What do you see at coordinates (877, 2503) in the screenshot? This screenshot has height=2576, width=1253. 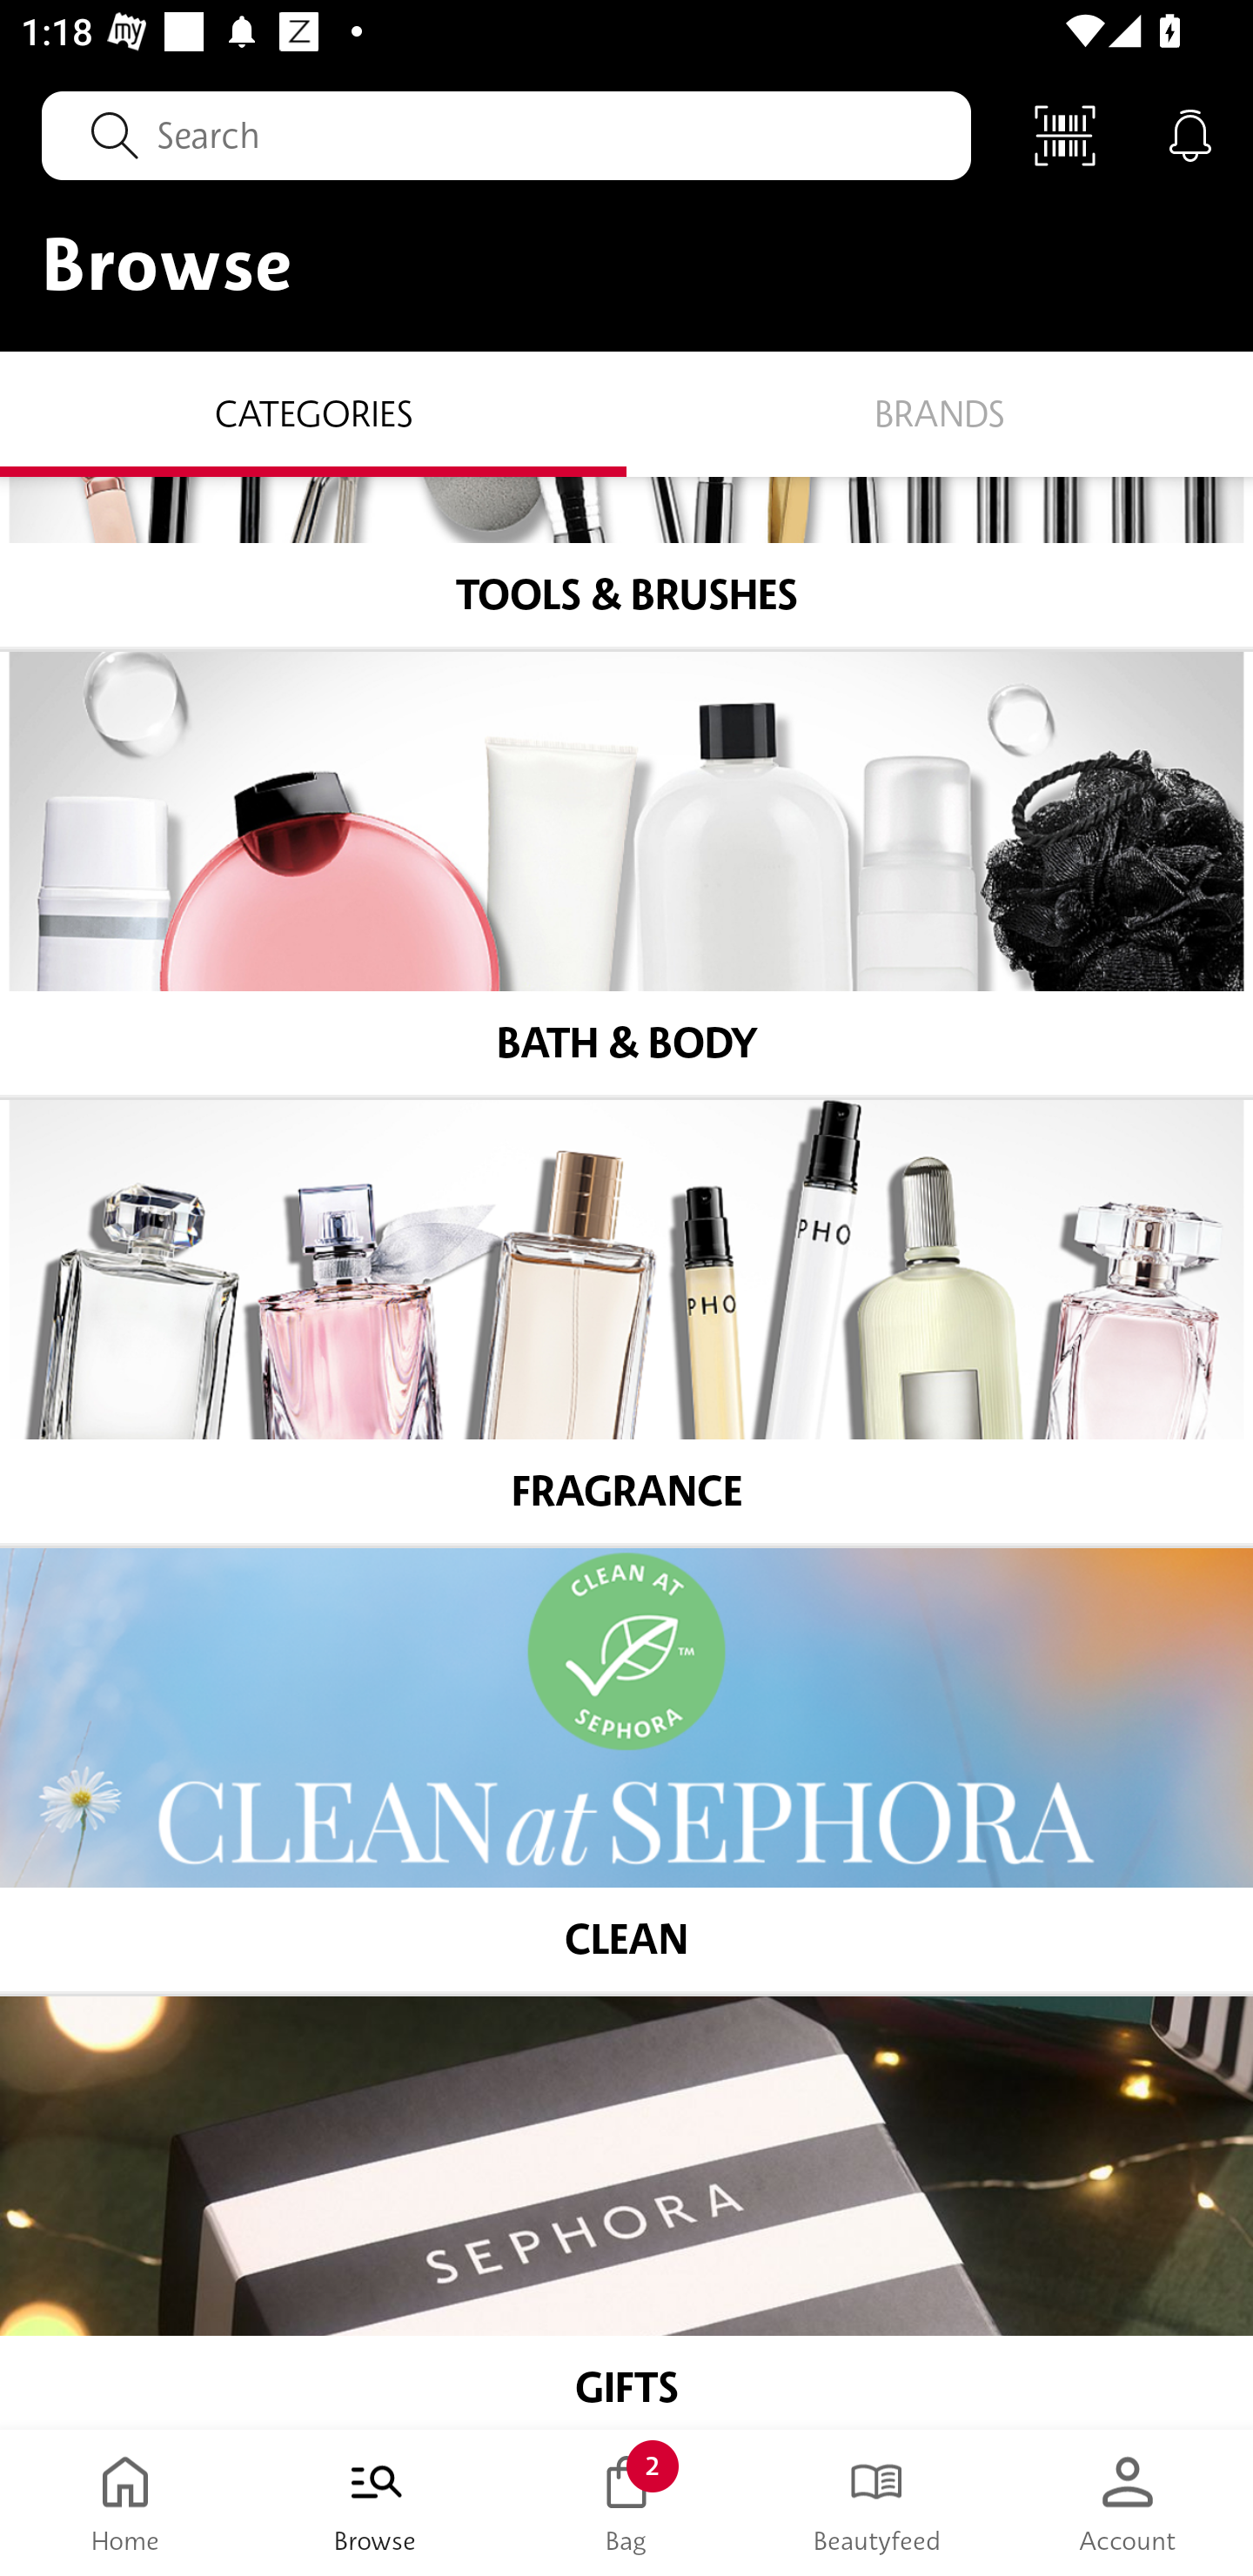 I see `Beautyfeed` at bounding box center [877, 2503].